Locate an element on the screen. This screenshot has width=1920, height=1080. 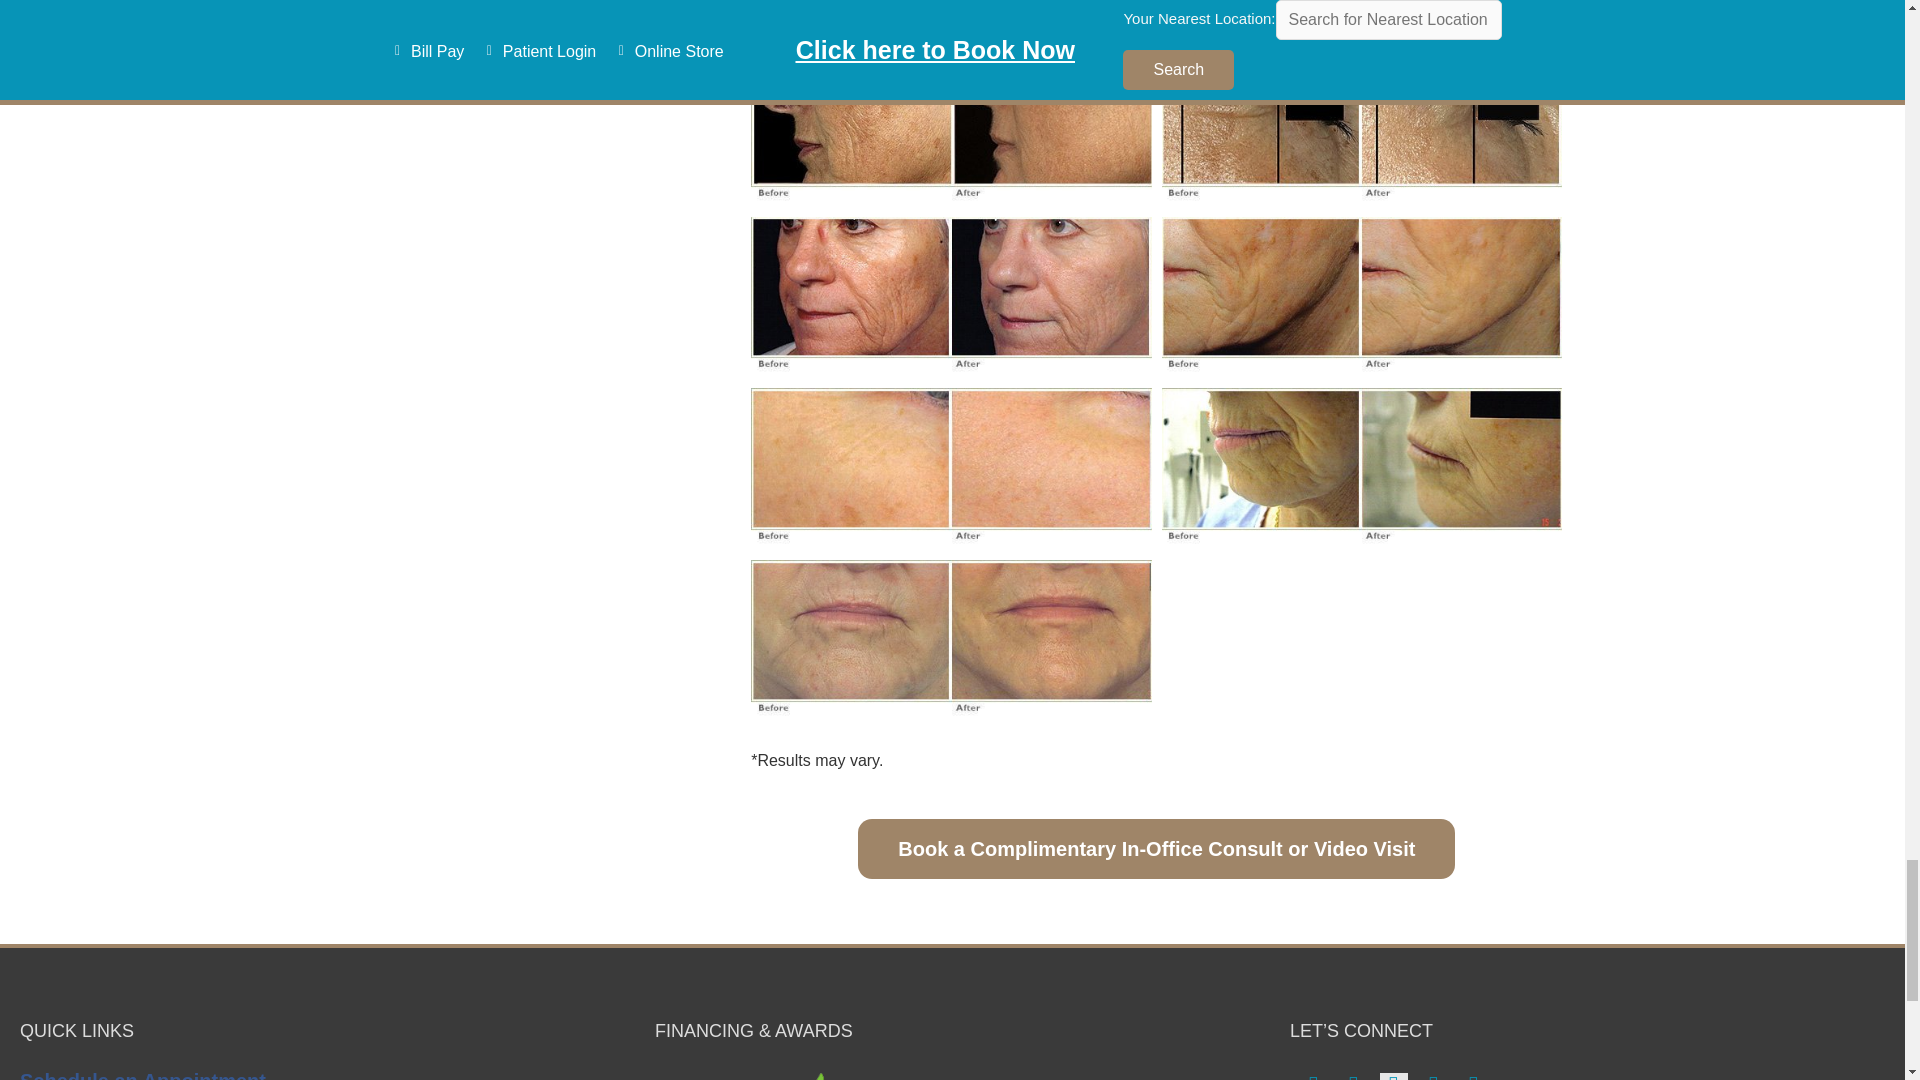
wrinkles aging5 1 is located at coordinates (1362, 126).